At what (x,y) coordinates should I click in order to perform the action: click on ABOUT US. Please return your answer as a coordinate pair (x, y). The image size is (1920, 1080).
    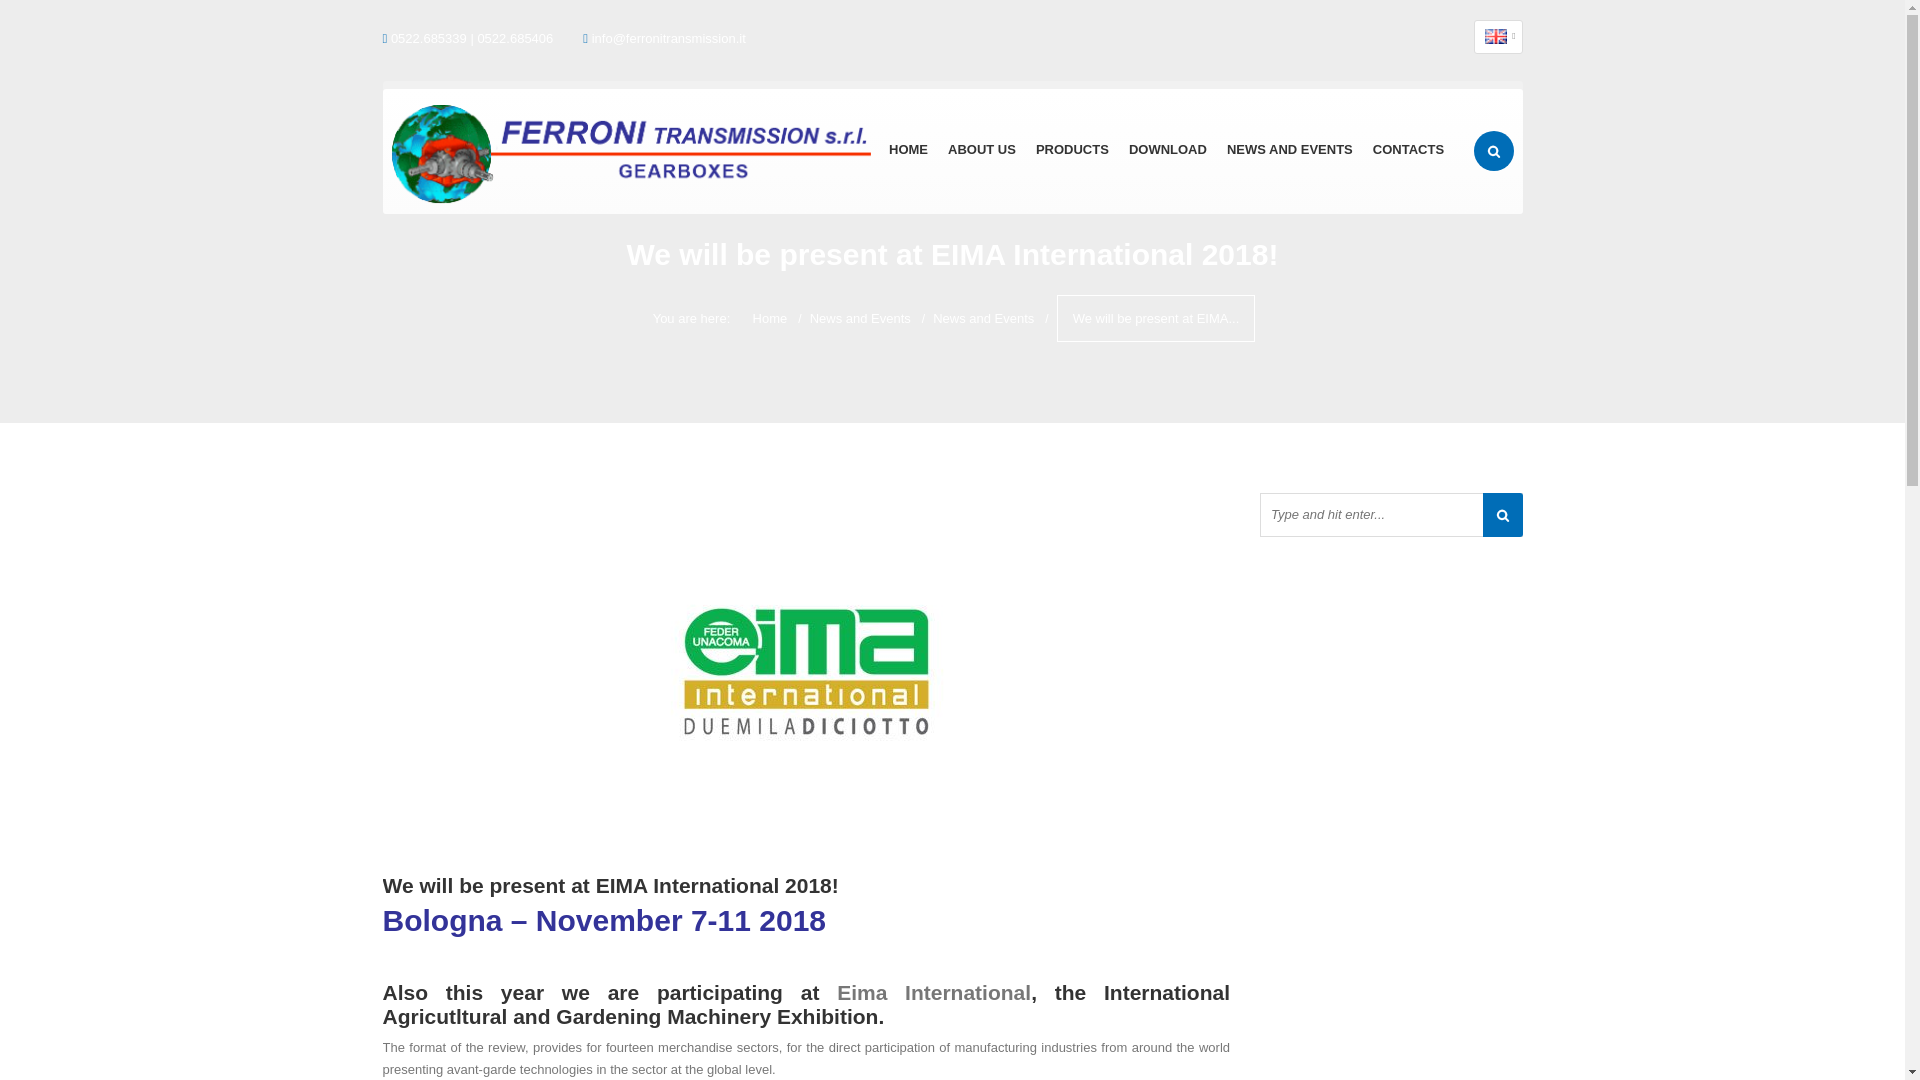
    Looking at the image, I should click on (982, 152).